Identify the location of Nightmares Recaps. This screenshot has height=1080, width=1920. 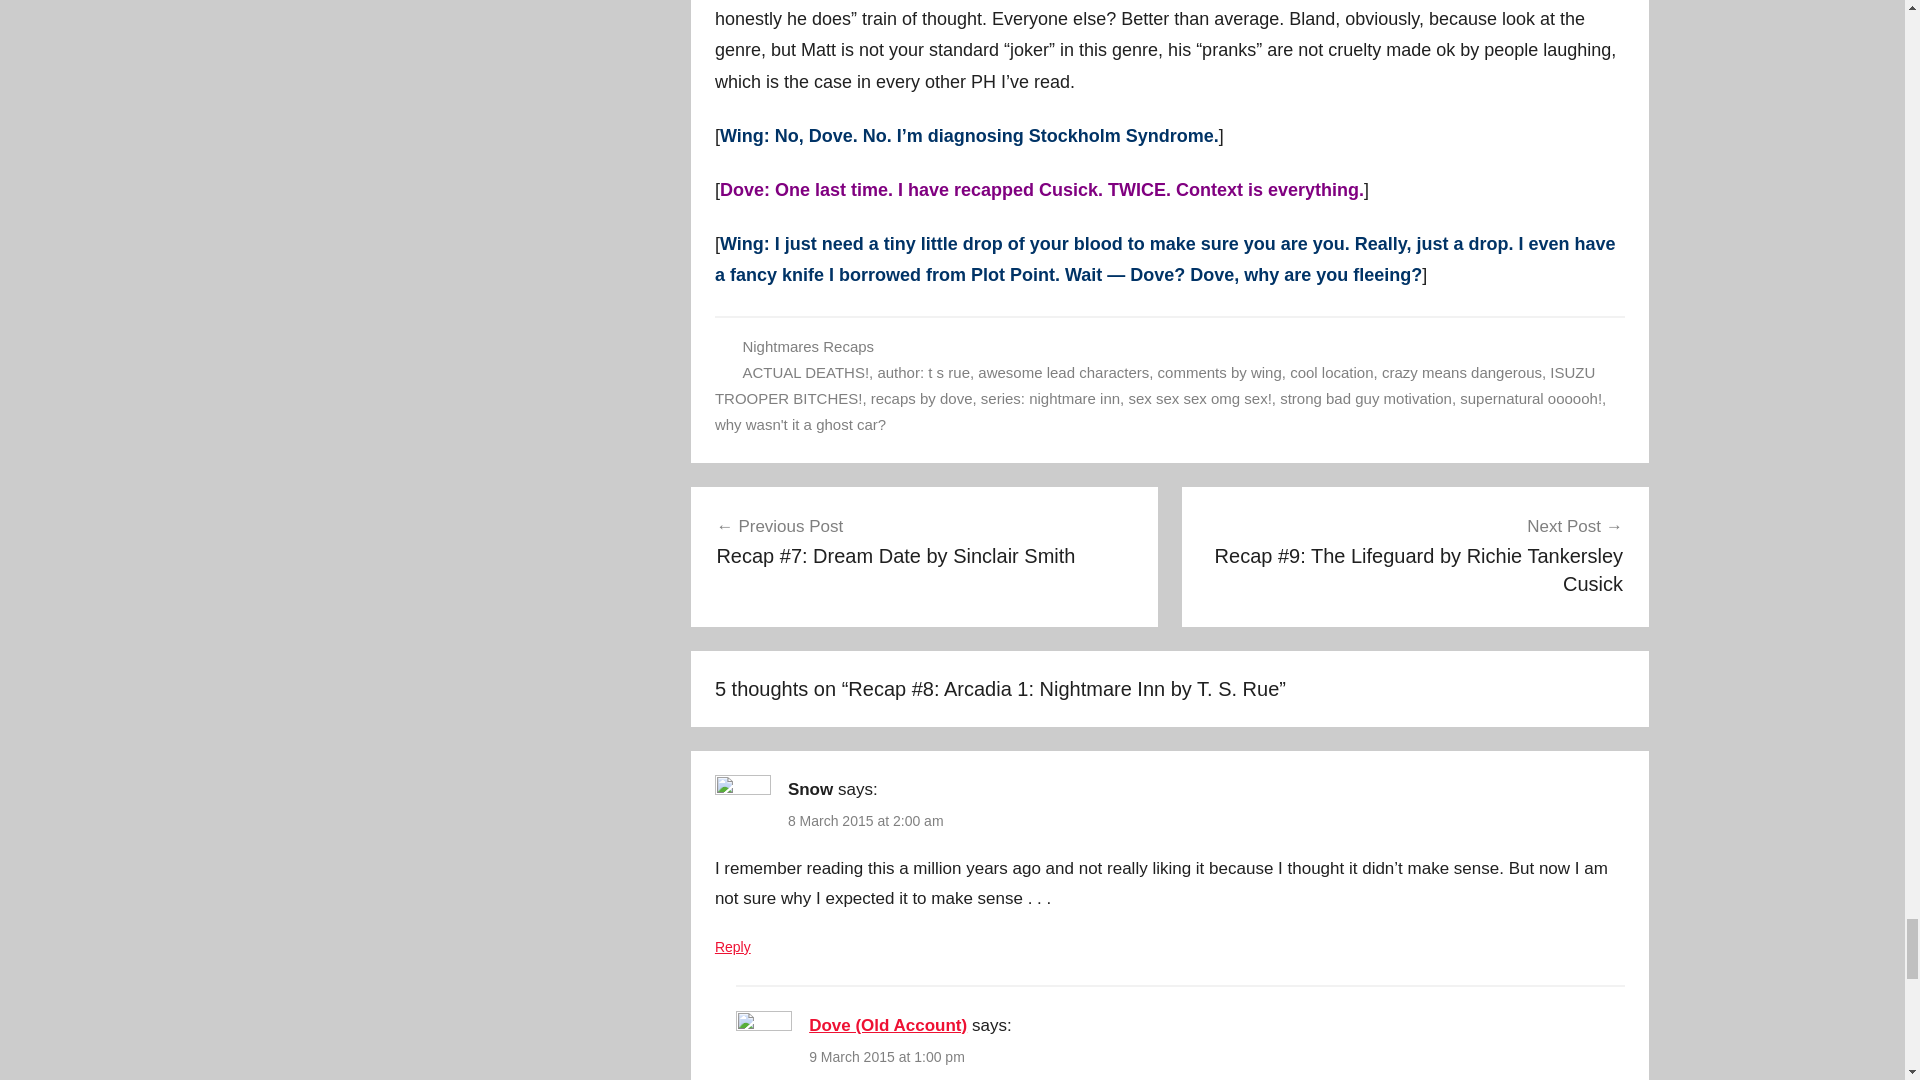
(807, 346).